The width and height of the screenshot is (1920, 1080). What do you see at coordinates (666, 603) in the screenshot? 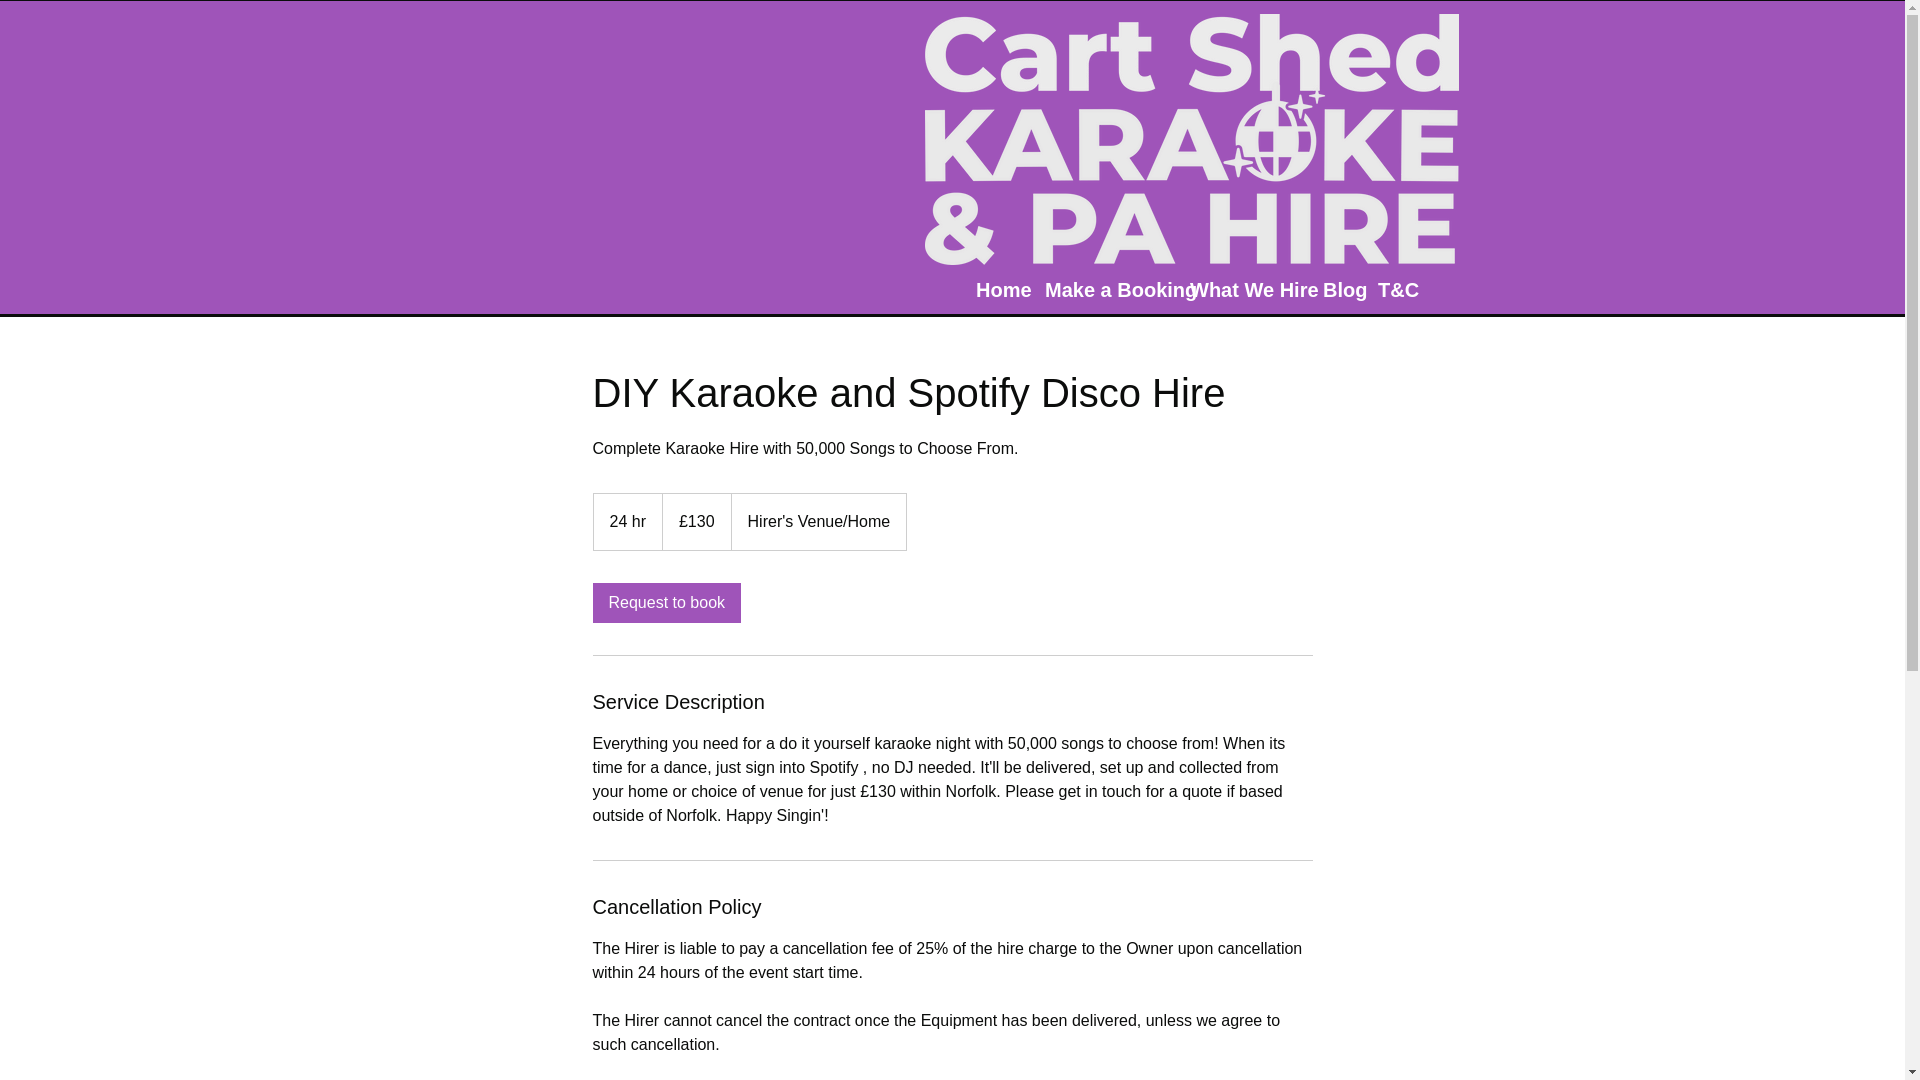
I see `Request to book` at bounding box center [666, 603].